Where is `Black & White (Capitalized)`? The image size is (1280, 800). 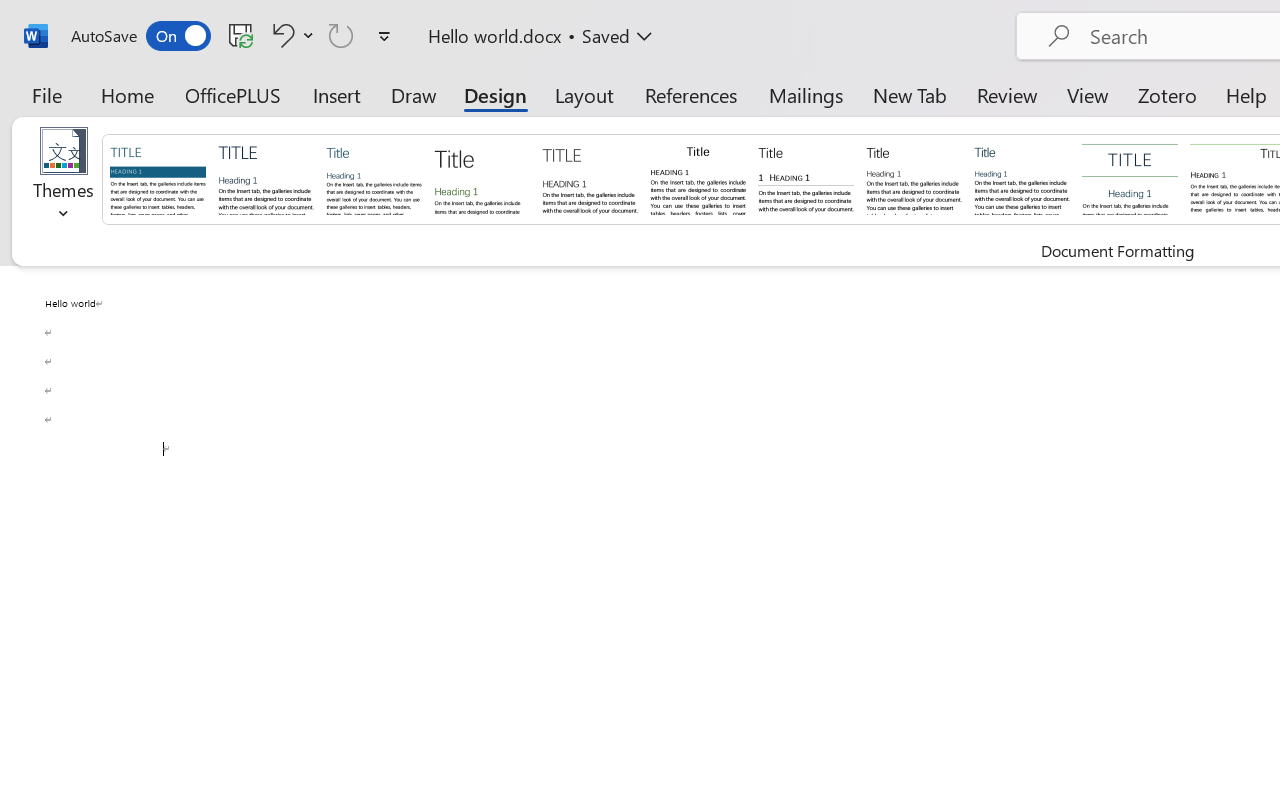 Black & White (Capitalized) is located at coordinates (590, 178).